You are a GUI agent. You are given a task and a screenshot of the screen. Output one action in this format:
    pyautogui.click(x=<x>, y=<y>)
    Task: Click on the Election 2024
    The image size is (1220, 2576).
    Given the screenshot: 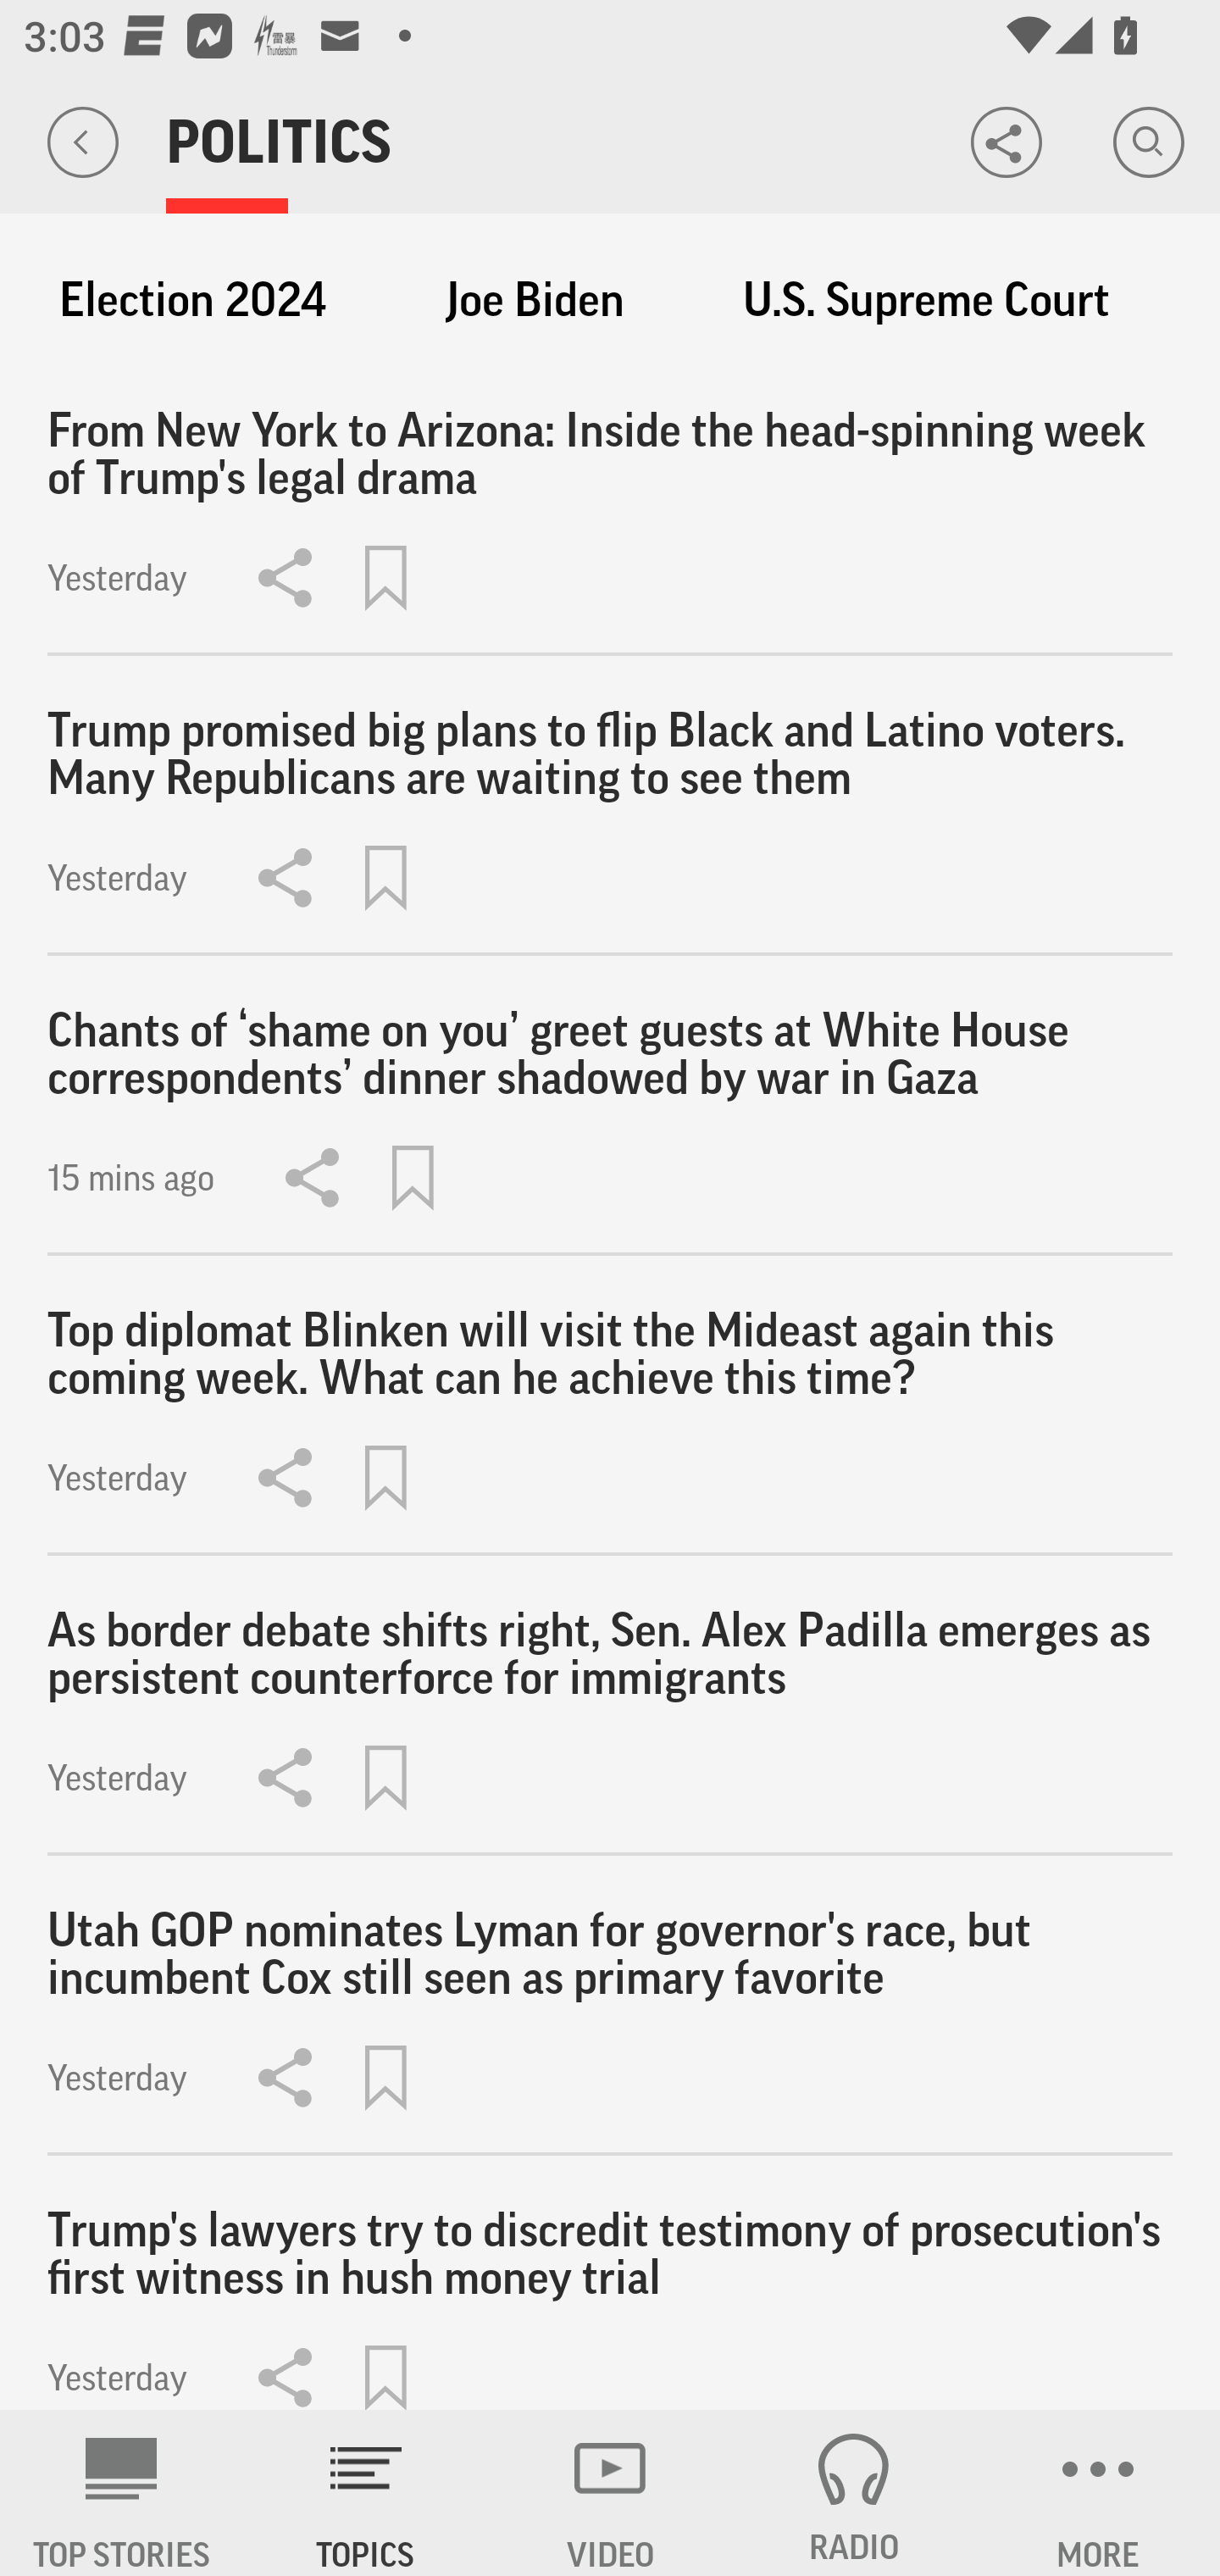 What is the action you would take?
    pyautogui.click(x=192, y=300)
    